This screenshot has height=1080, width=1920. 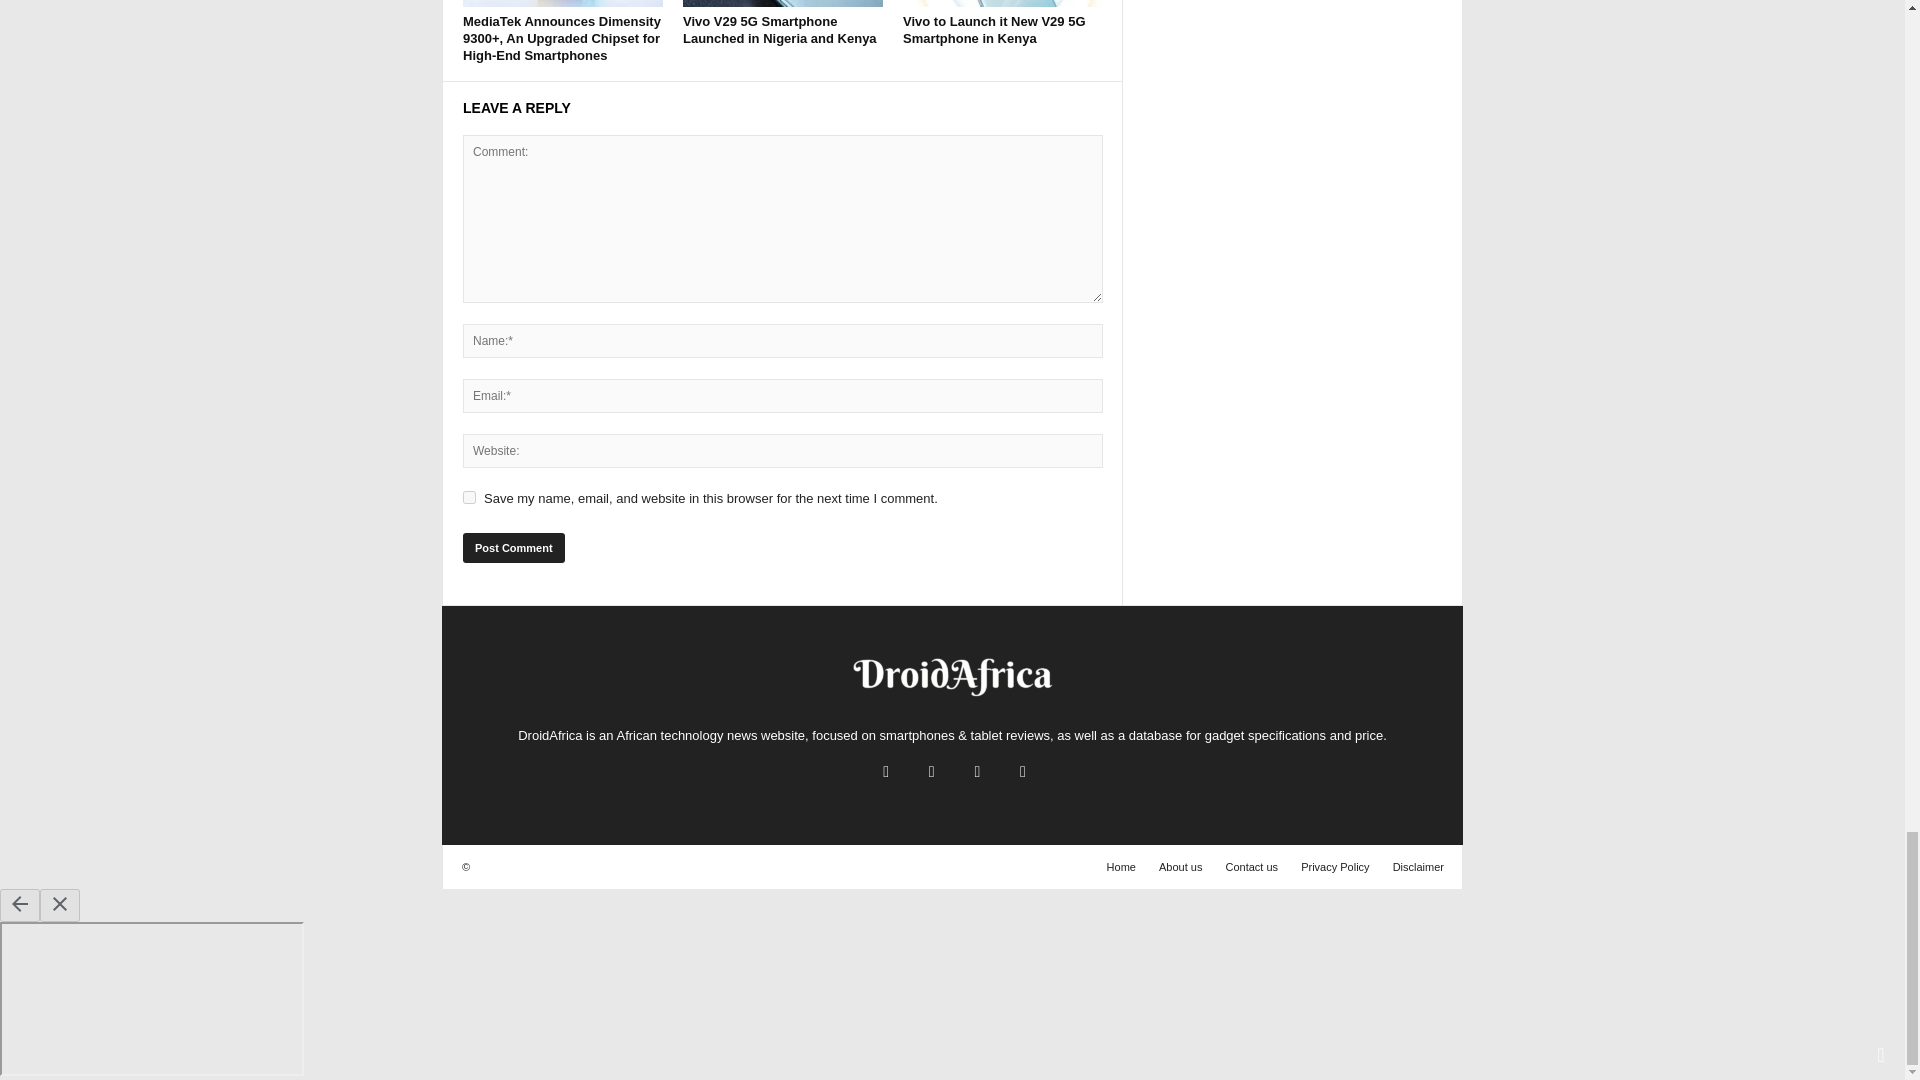 What do you see at coordinates (469, 498) in the screenshot?
I see `yes` at bounding box center [469, 498].